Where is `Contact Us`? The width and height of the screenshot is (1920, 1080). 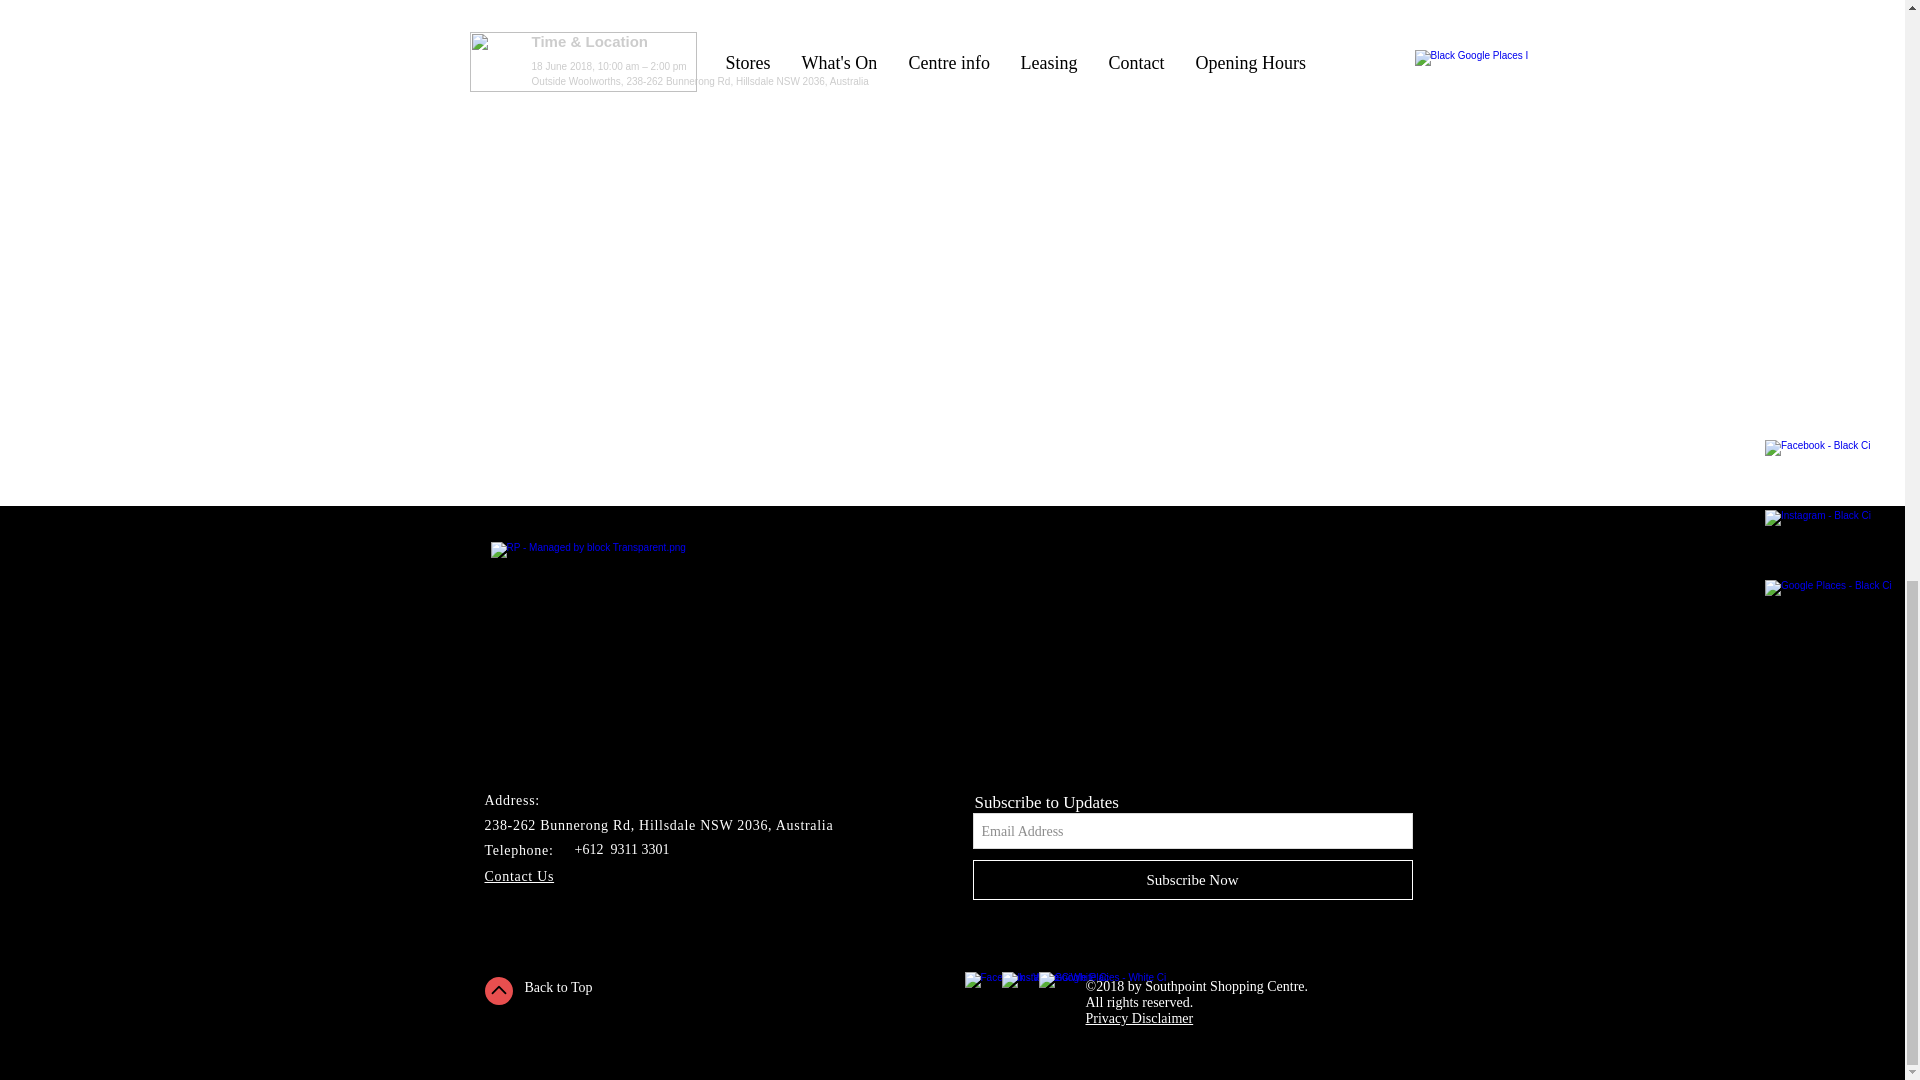
Contact Us is located at coordinates (518, 876).